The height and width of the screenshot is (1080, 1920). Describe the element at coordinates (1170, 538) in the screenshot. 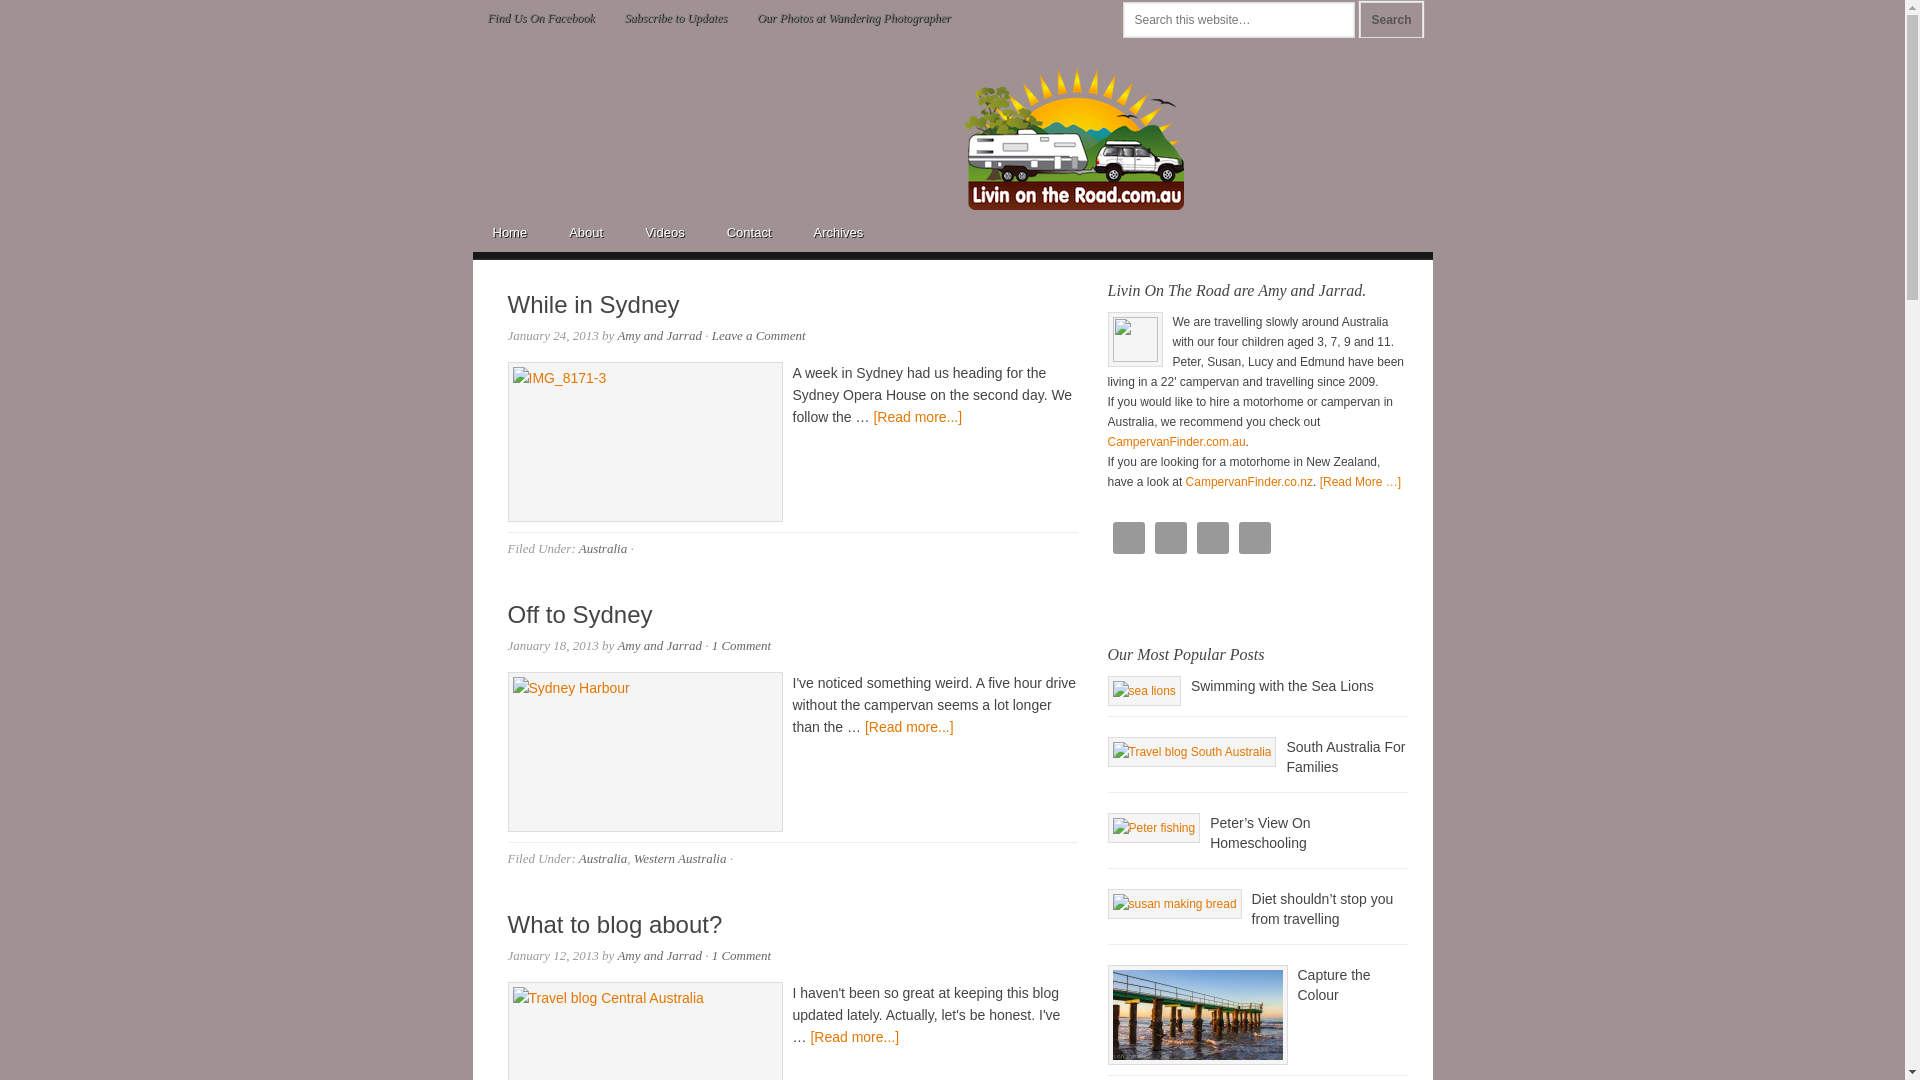

I see `Facebook` at that location.